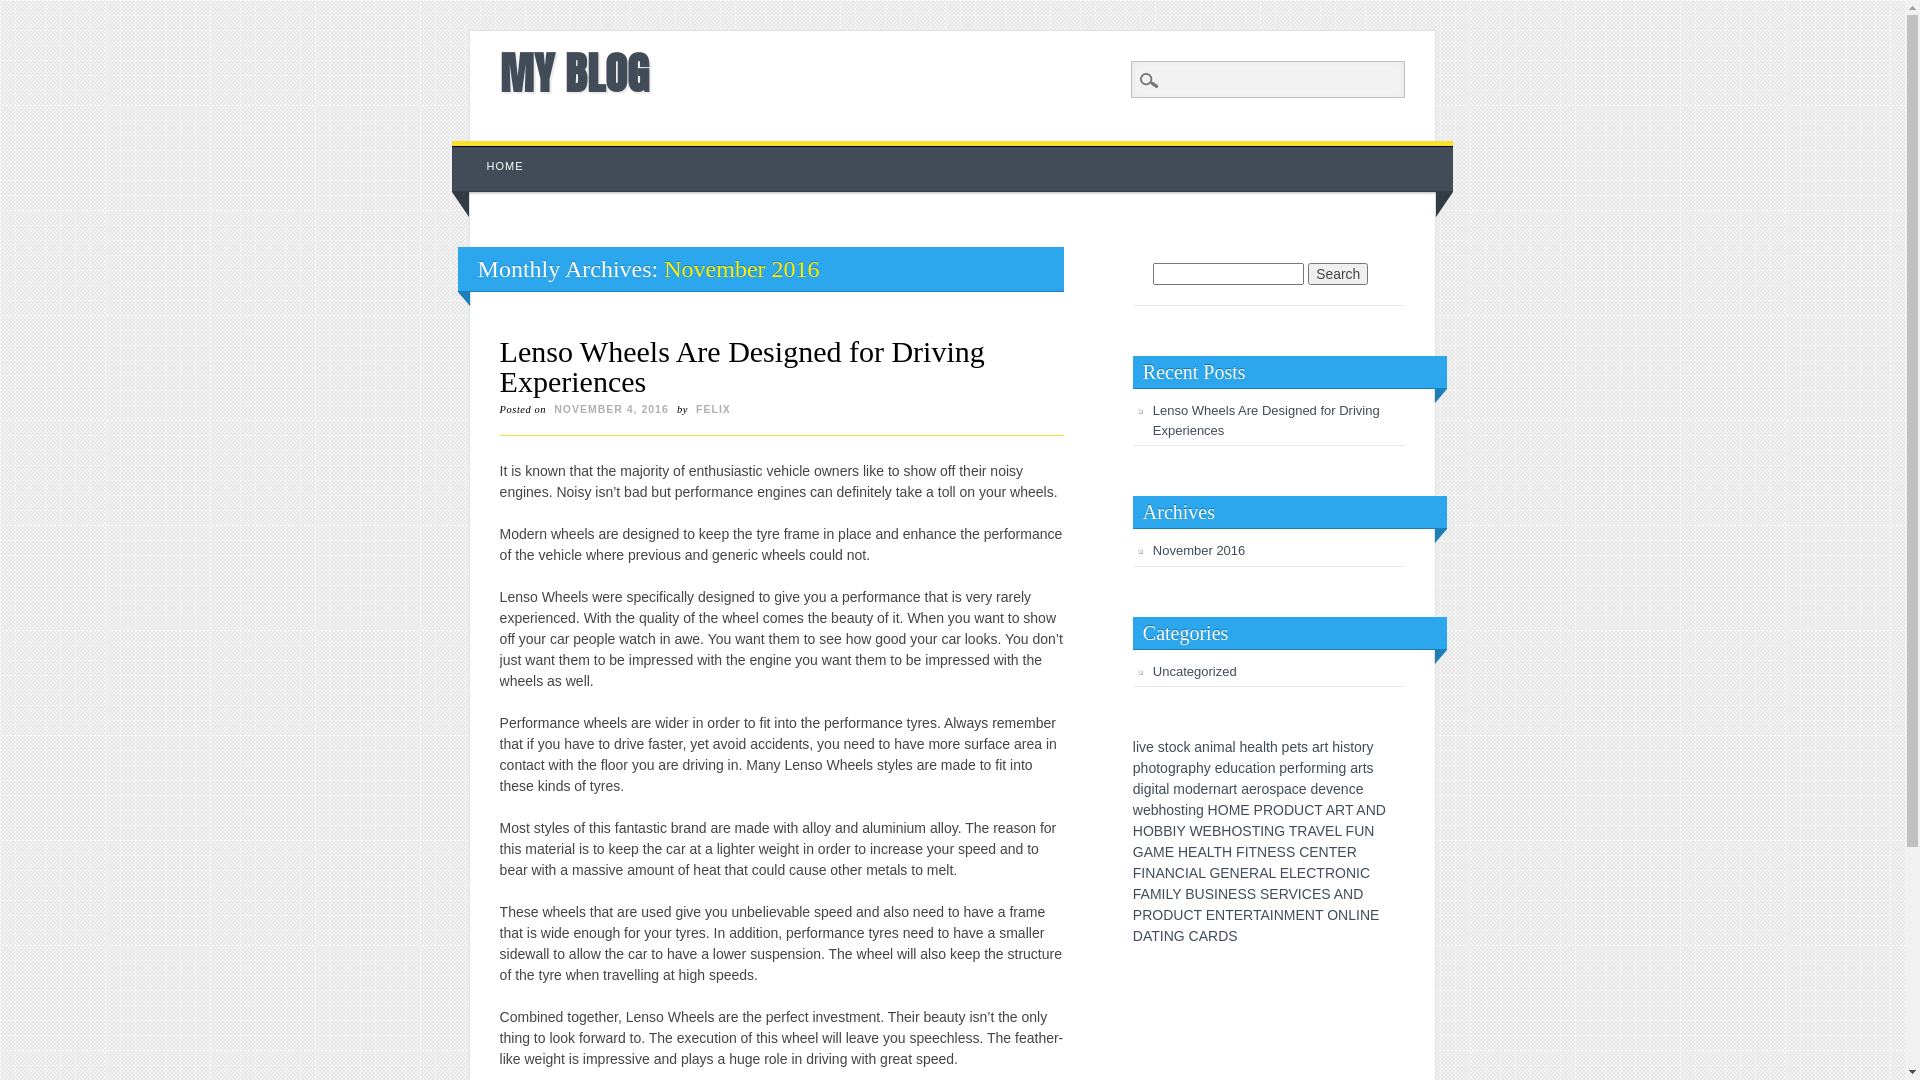 Image resolution: width=1920 pixels, height=1080 pixels. I want to click on b, so click(1155, 810).